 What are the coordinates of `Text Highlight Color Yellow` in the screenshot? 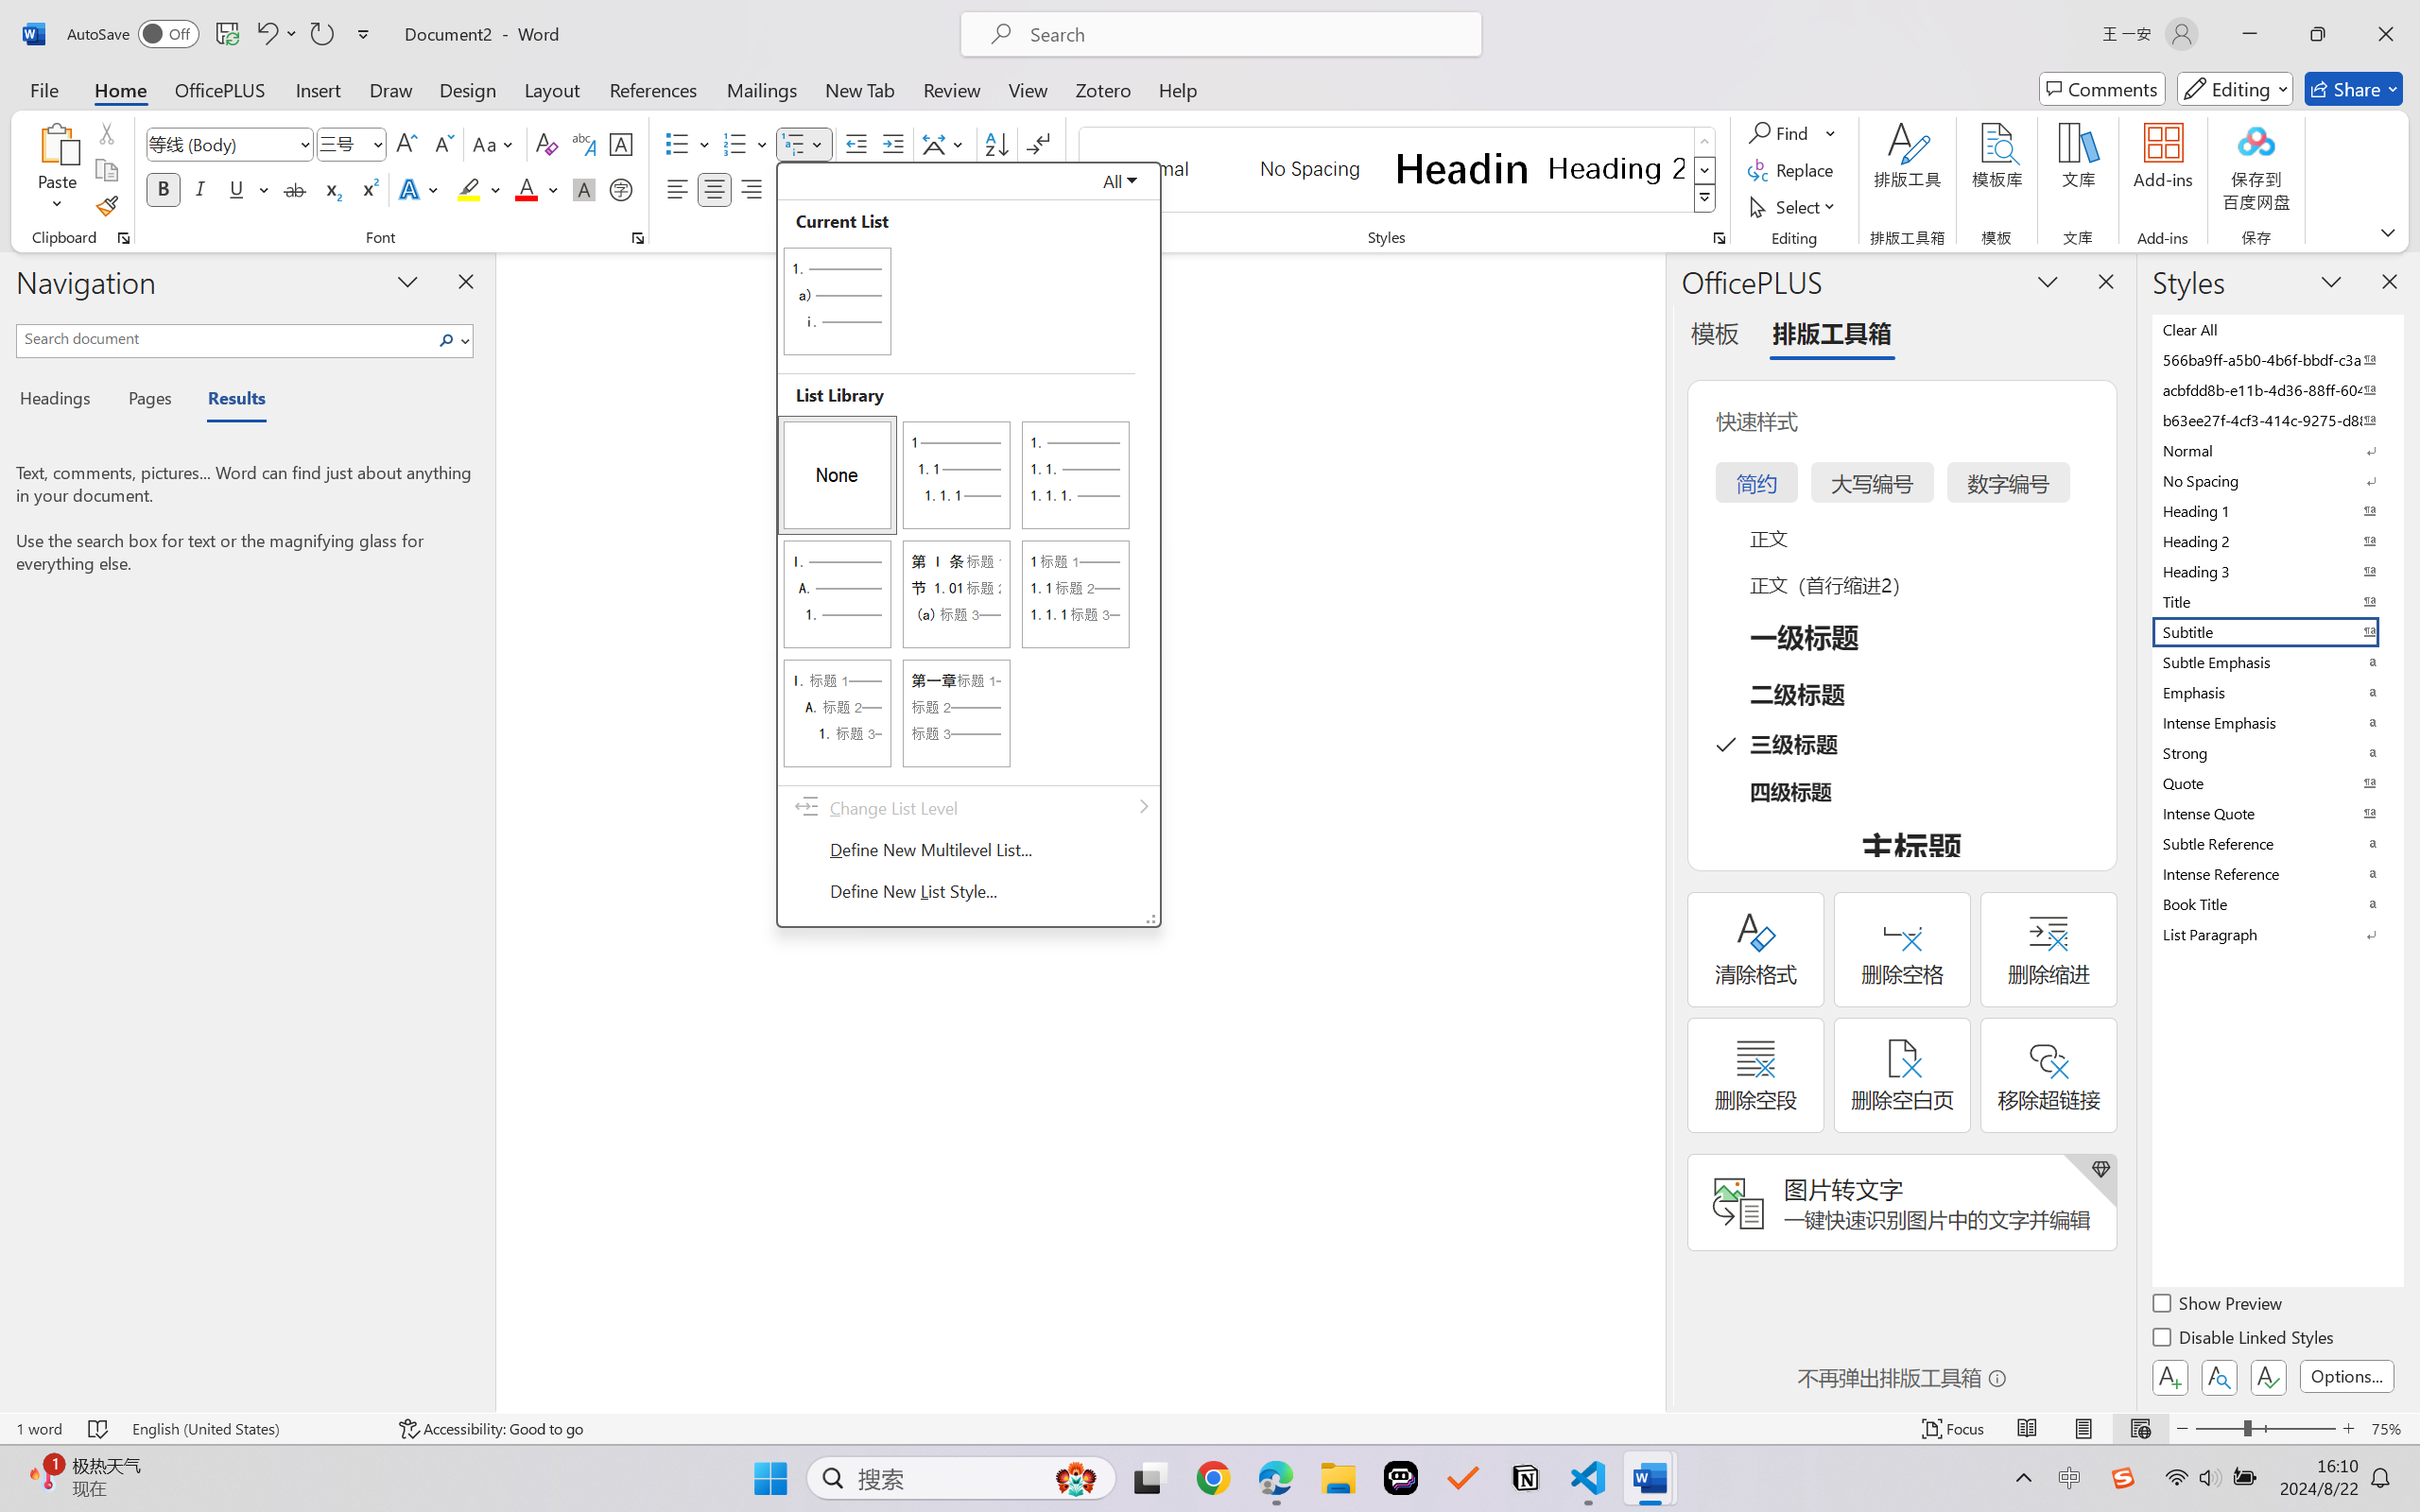 It's located at (469, 189).